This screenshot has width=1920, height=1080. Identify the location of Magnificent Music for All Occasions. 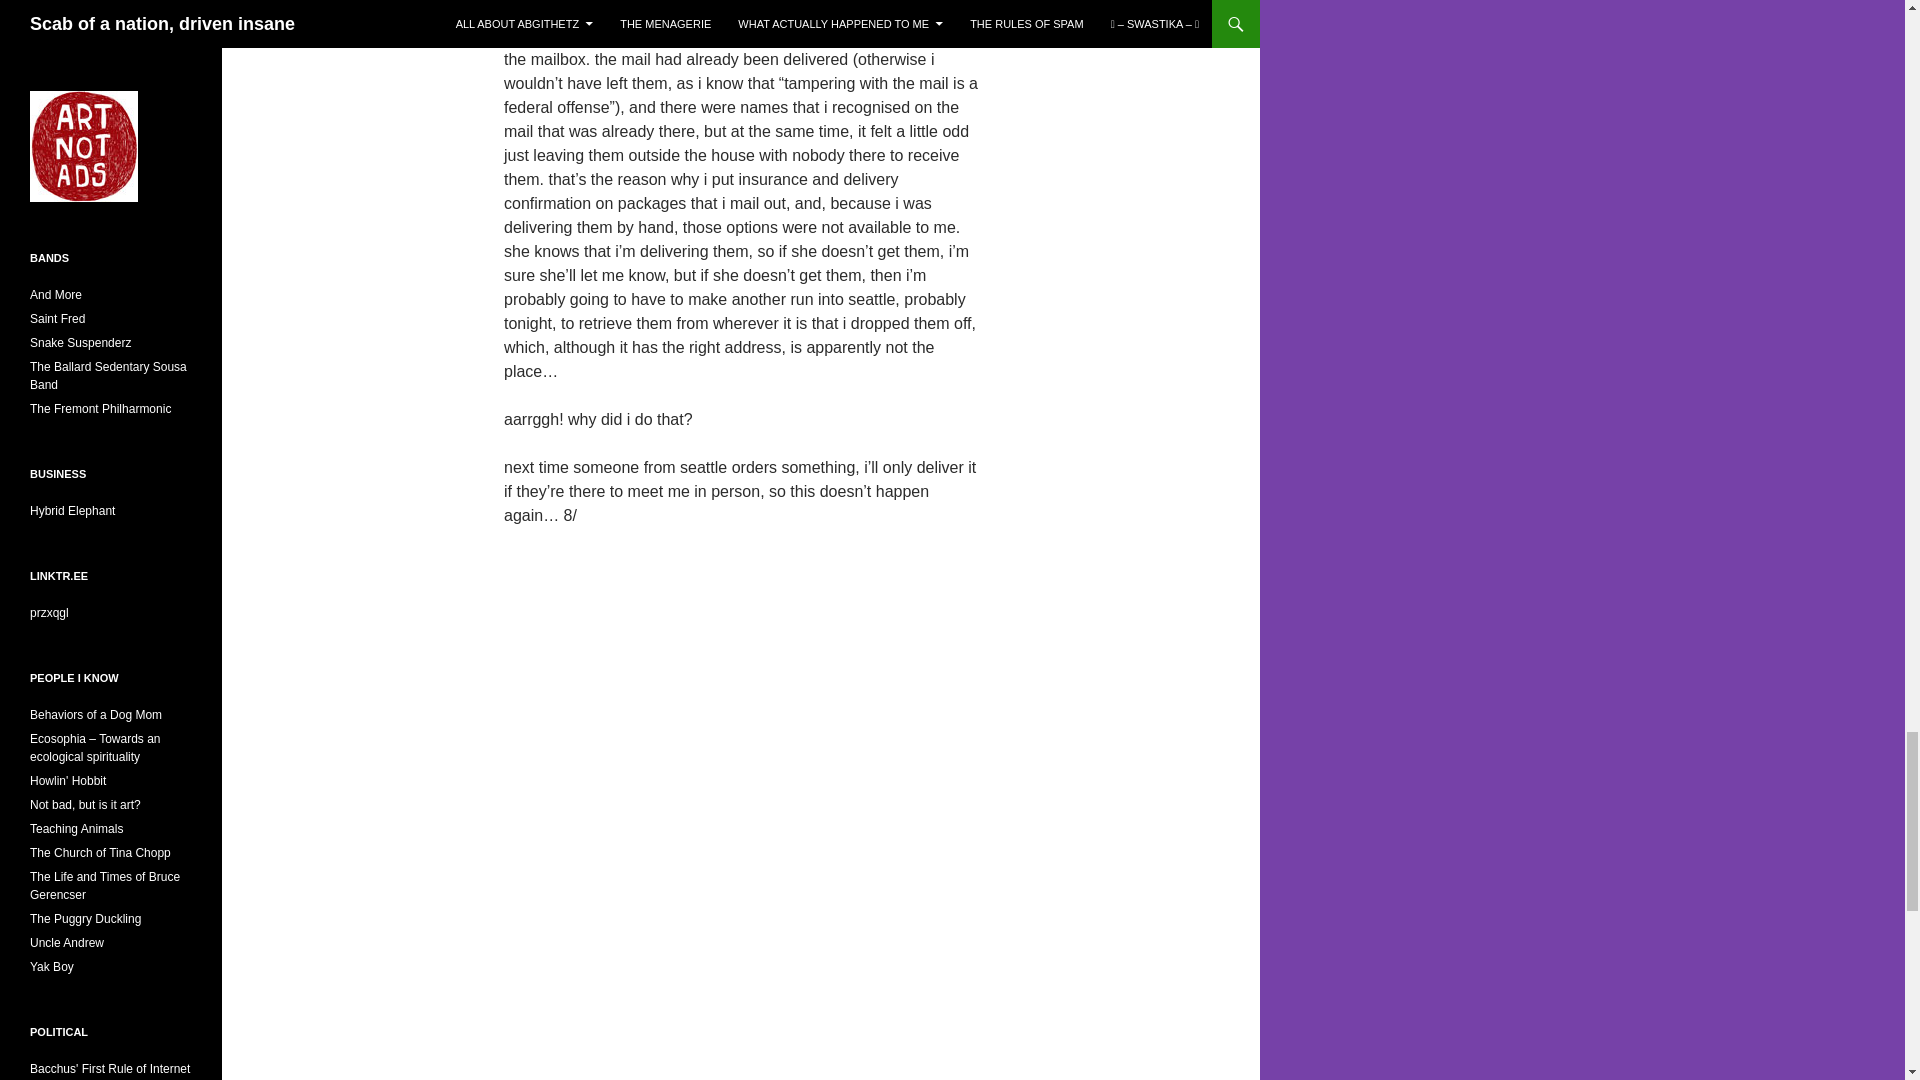
(100, 408).